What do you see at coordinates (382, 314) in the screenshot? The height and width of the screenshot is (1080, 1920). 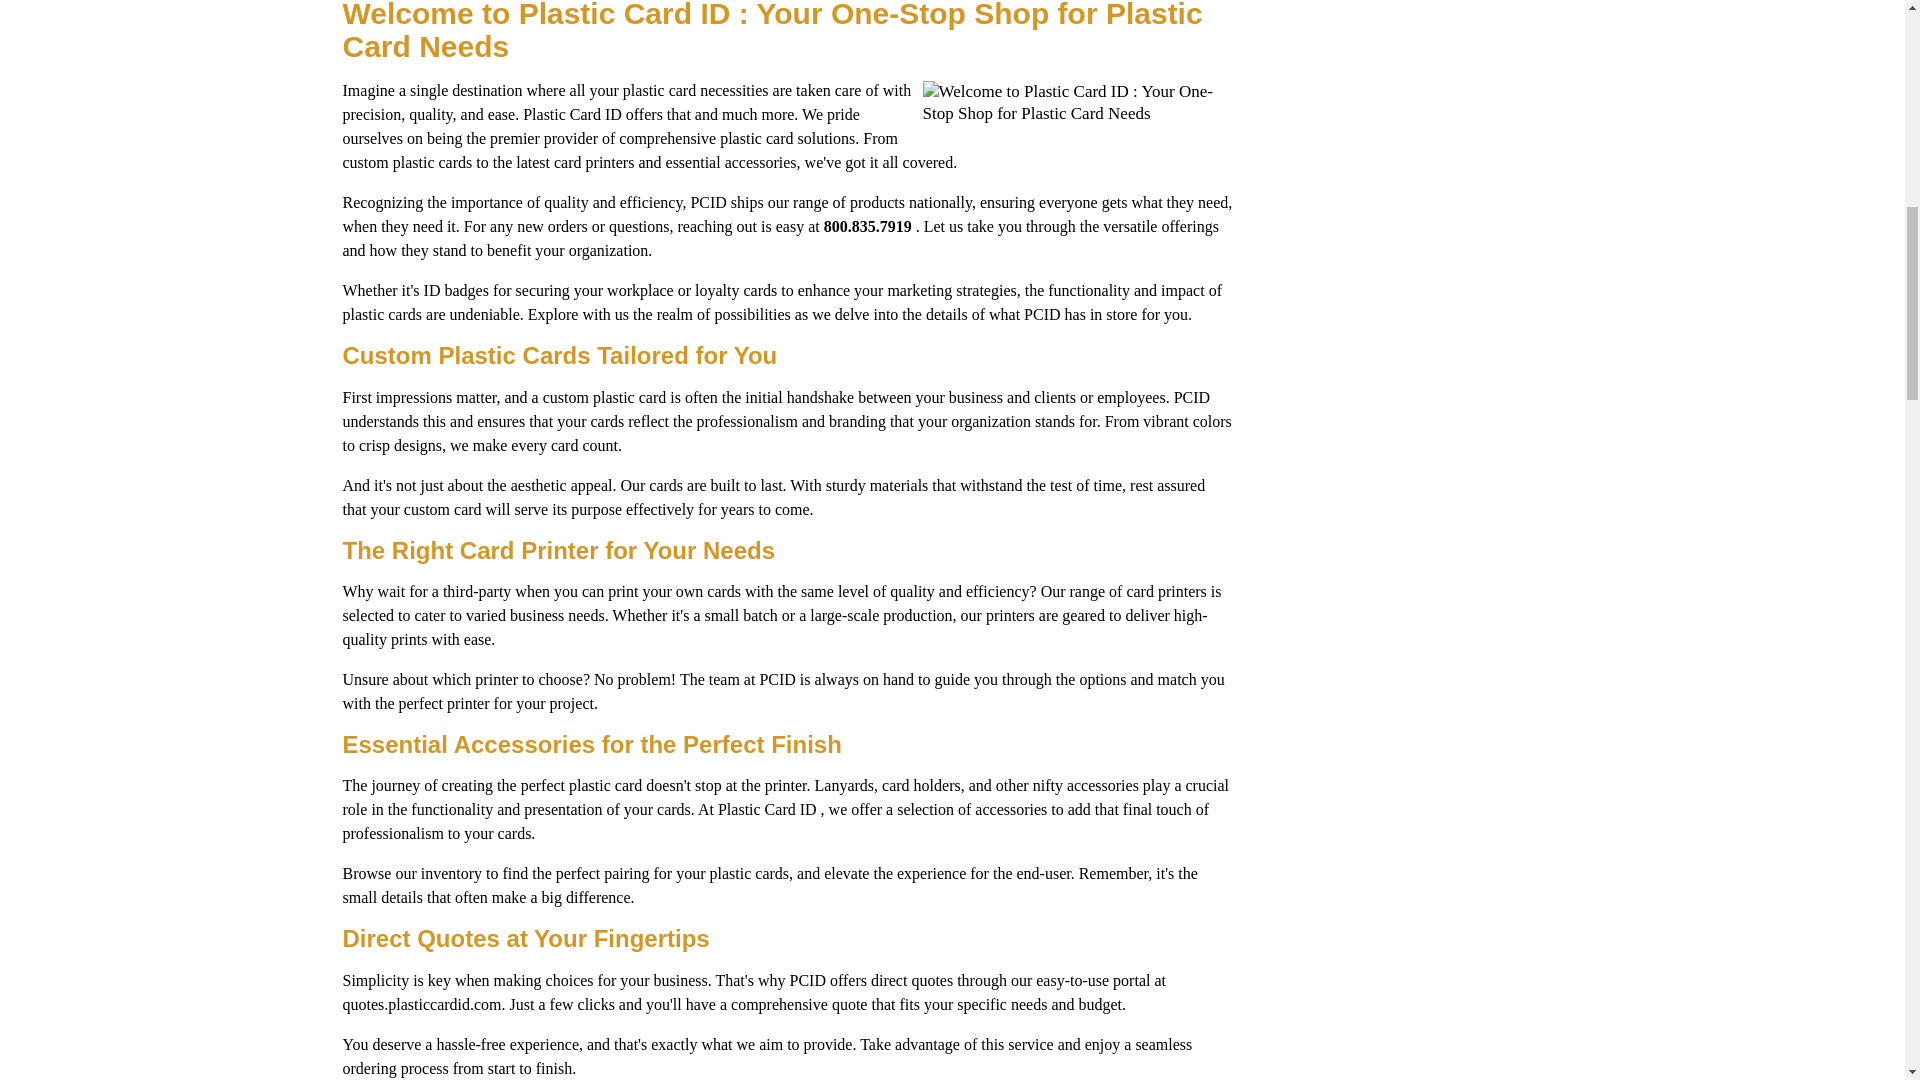 I see `plastic cards` at bounding box center [382, 314].